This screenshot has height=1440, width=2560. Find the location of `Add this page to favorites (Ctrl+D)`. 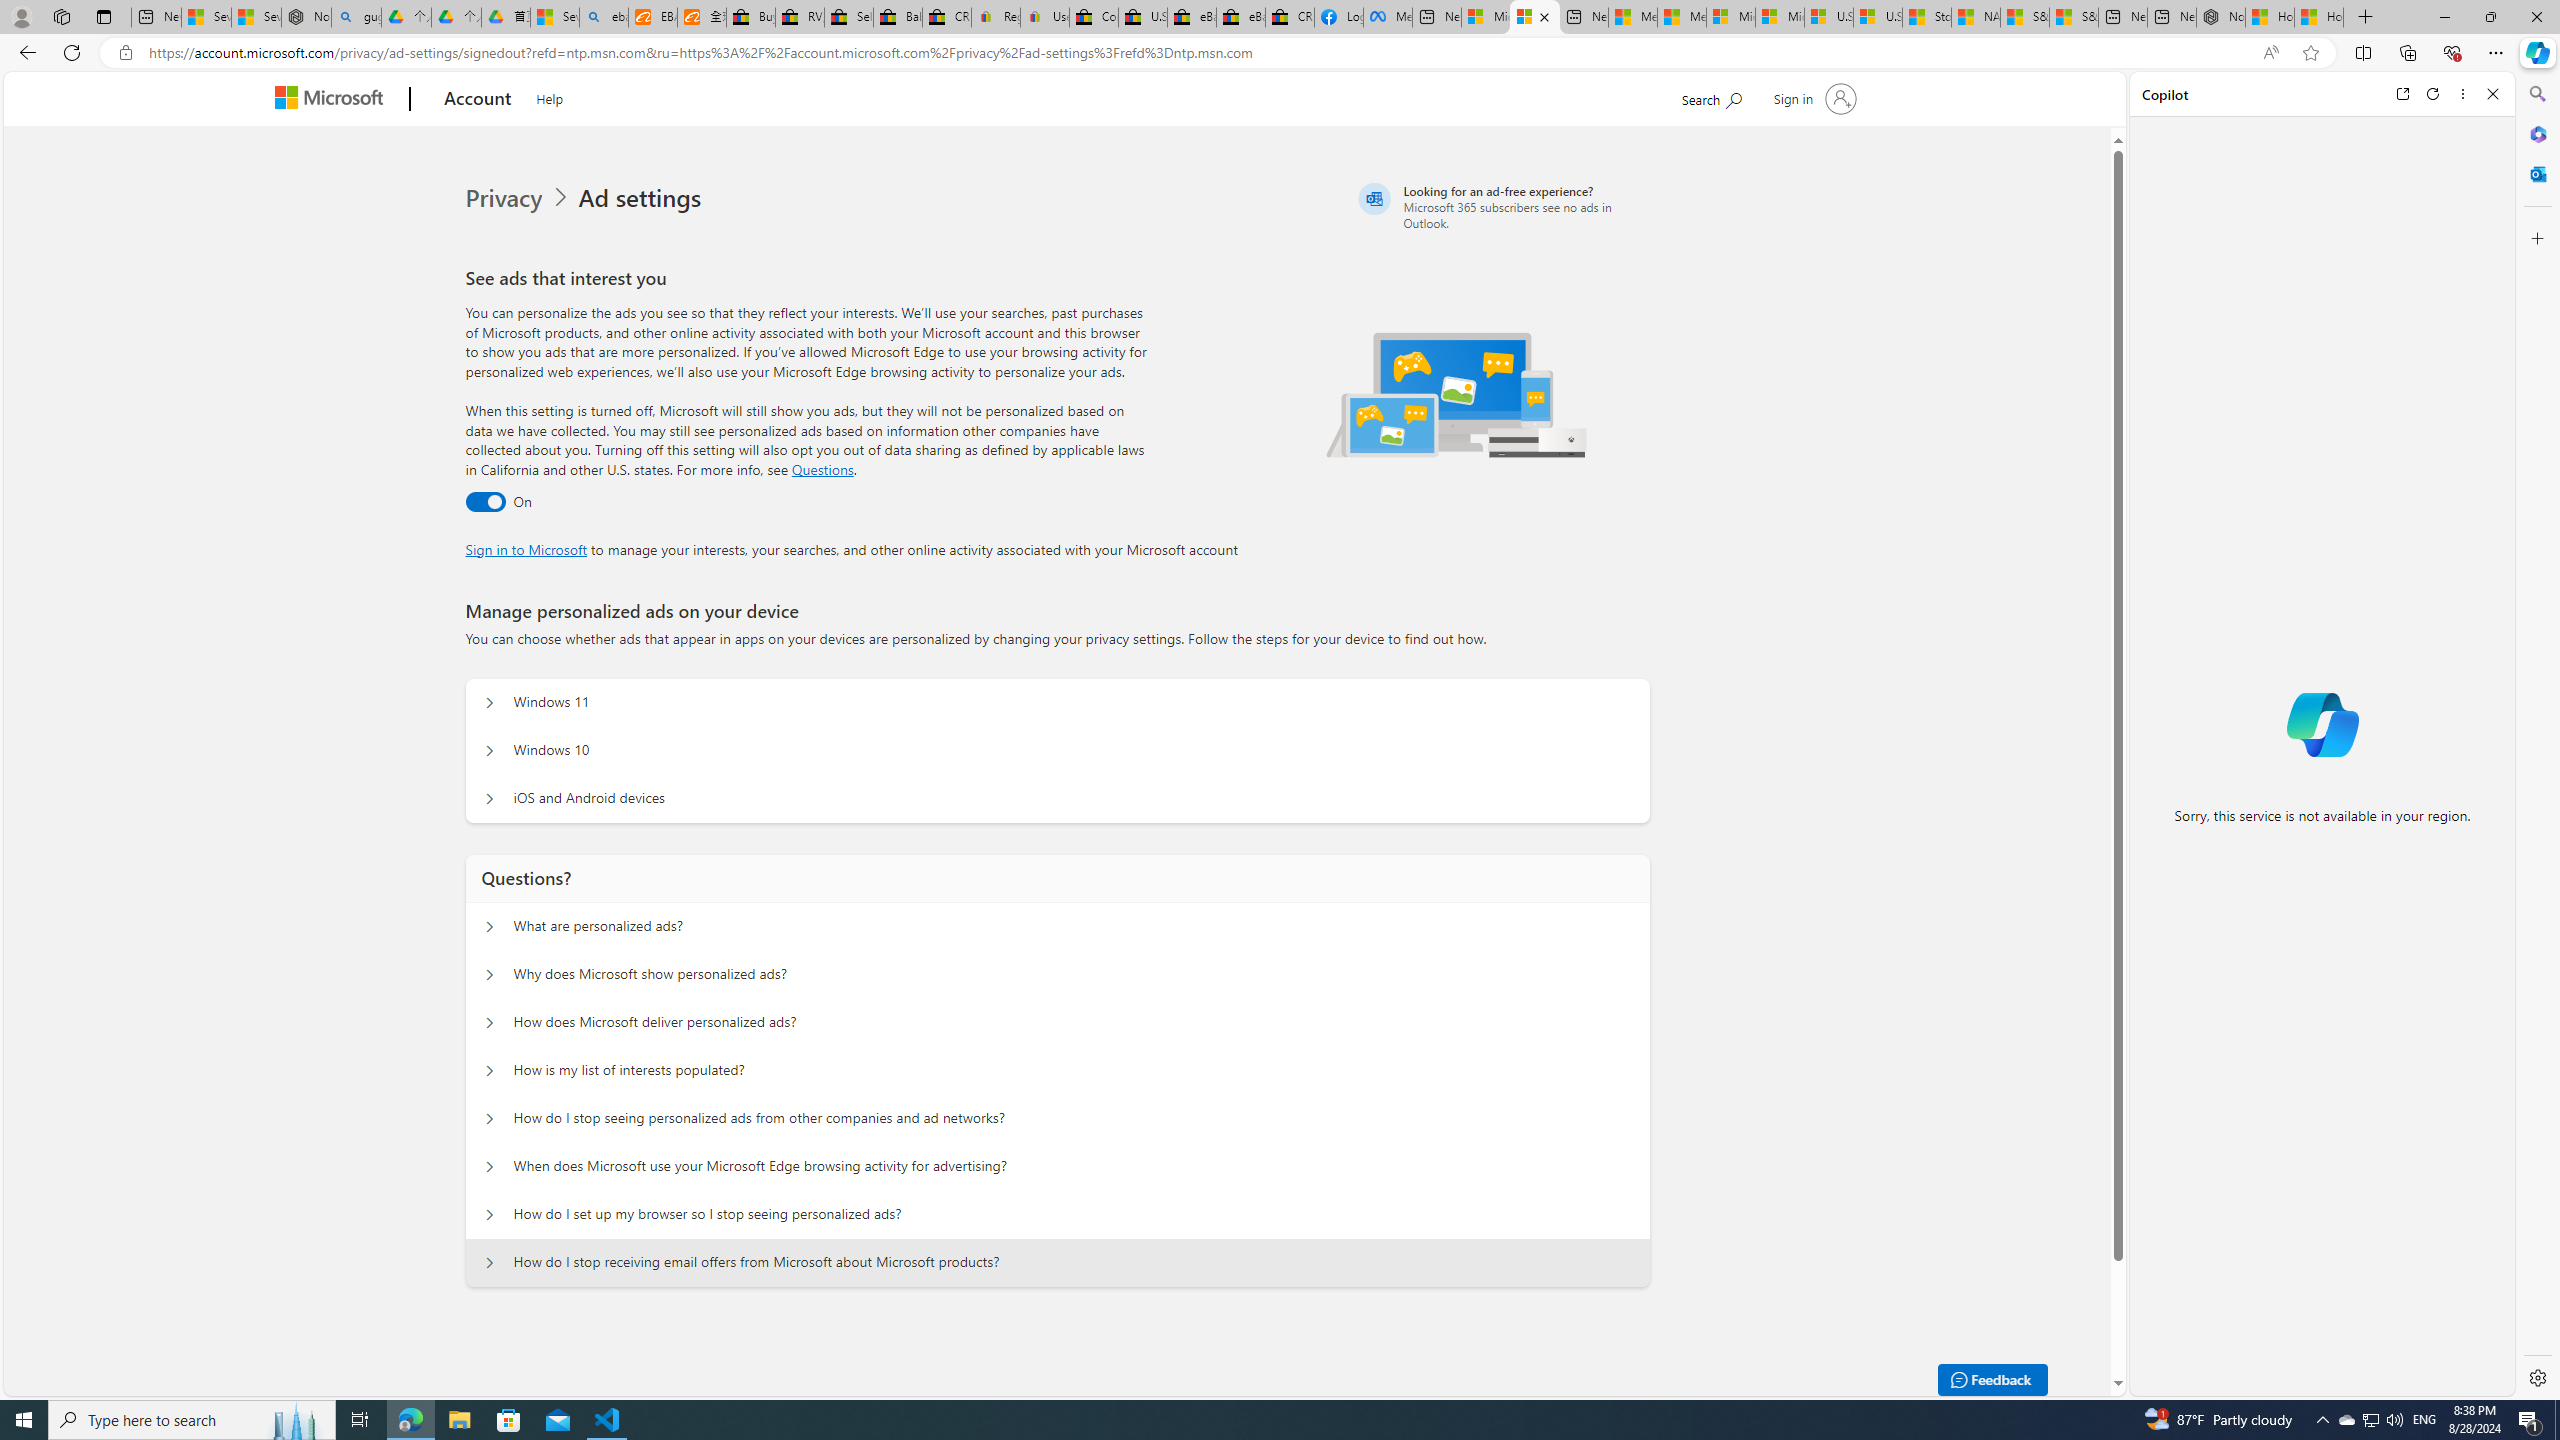

Add this page to favorites (Ctrl+D) is located at coordinates (2312, 53).